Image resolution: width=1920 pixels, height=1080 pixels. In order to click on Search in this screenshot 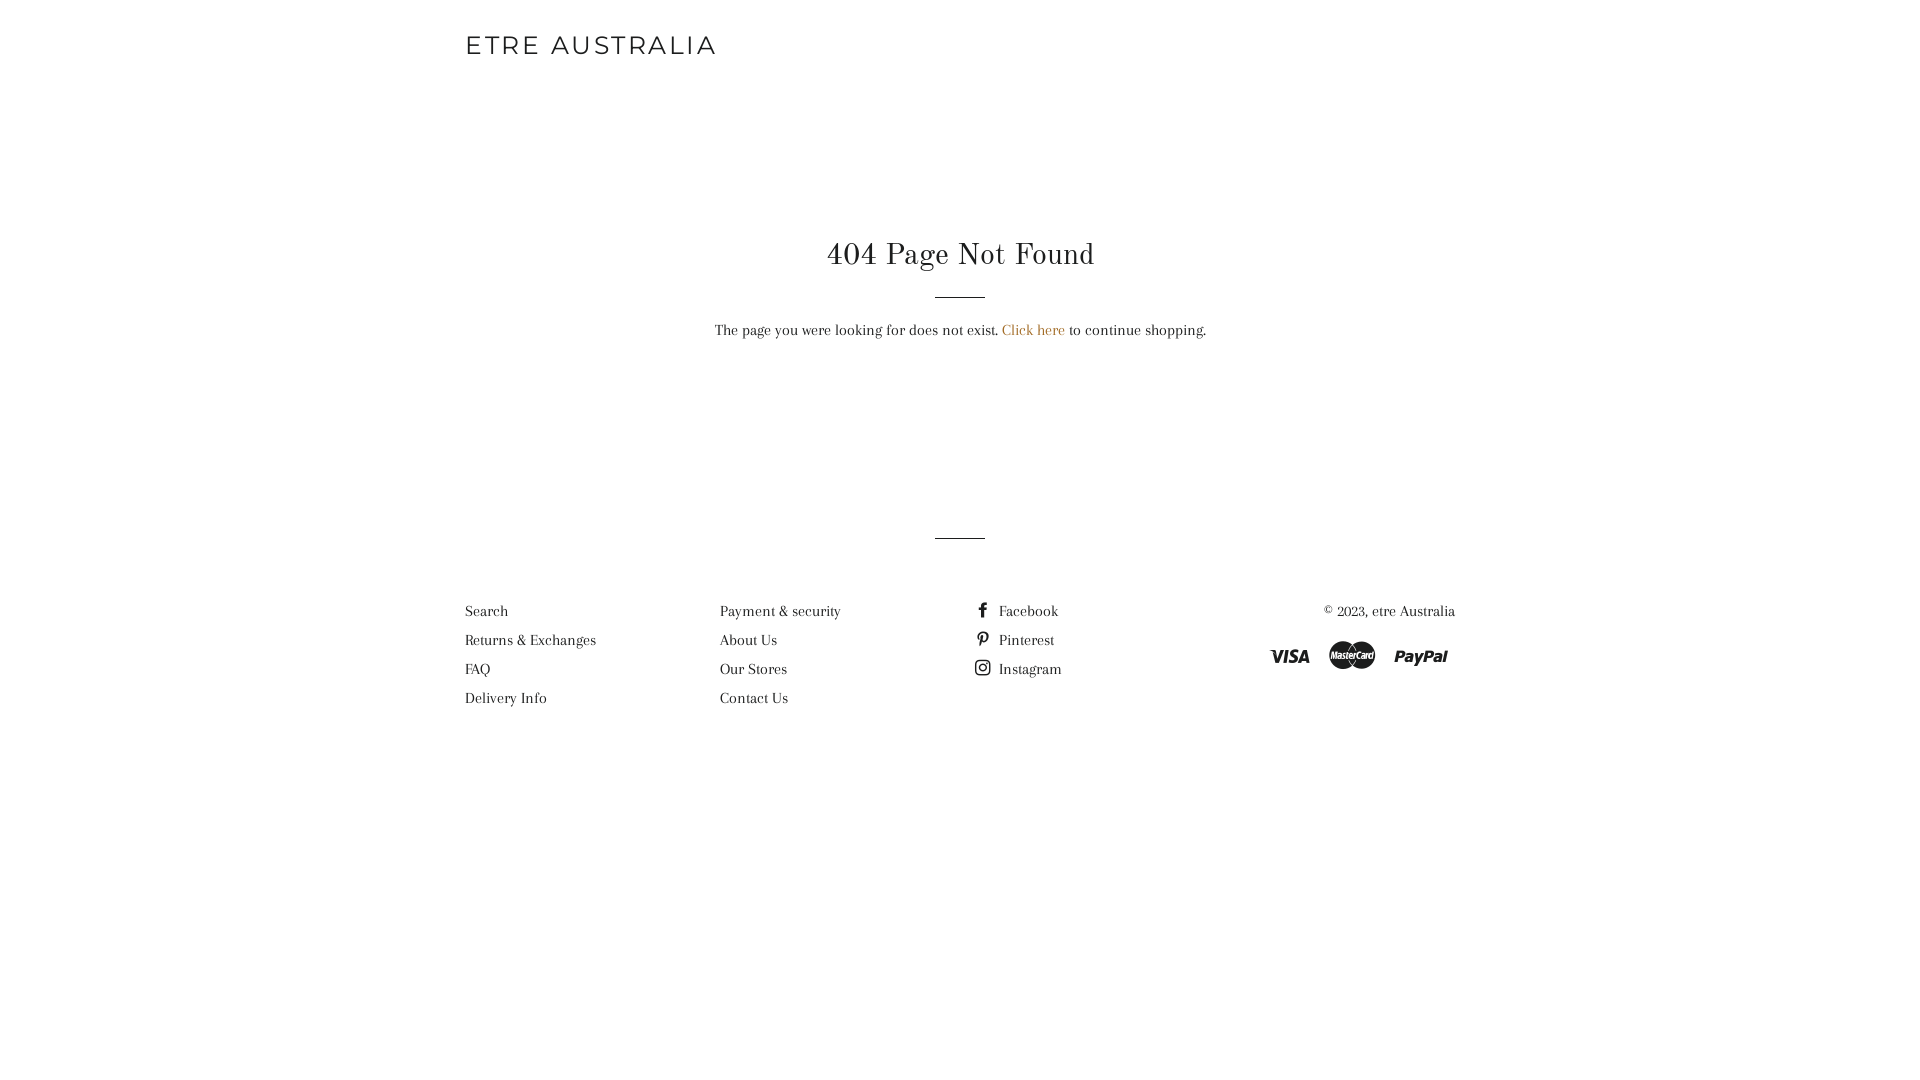, I will do `click(486, 611)`.